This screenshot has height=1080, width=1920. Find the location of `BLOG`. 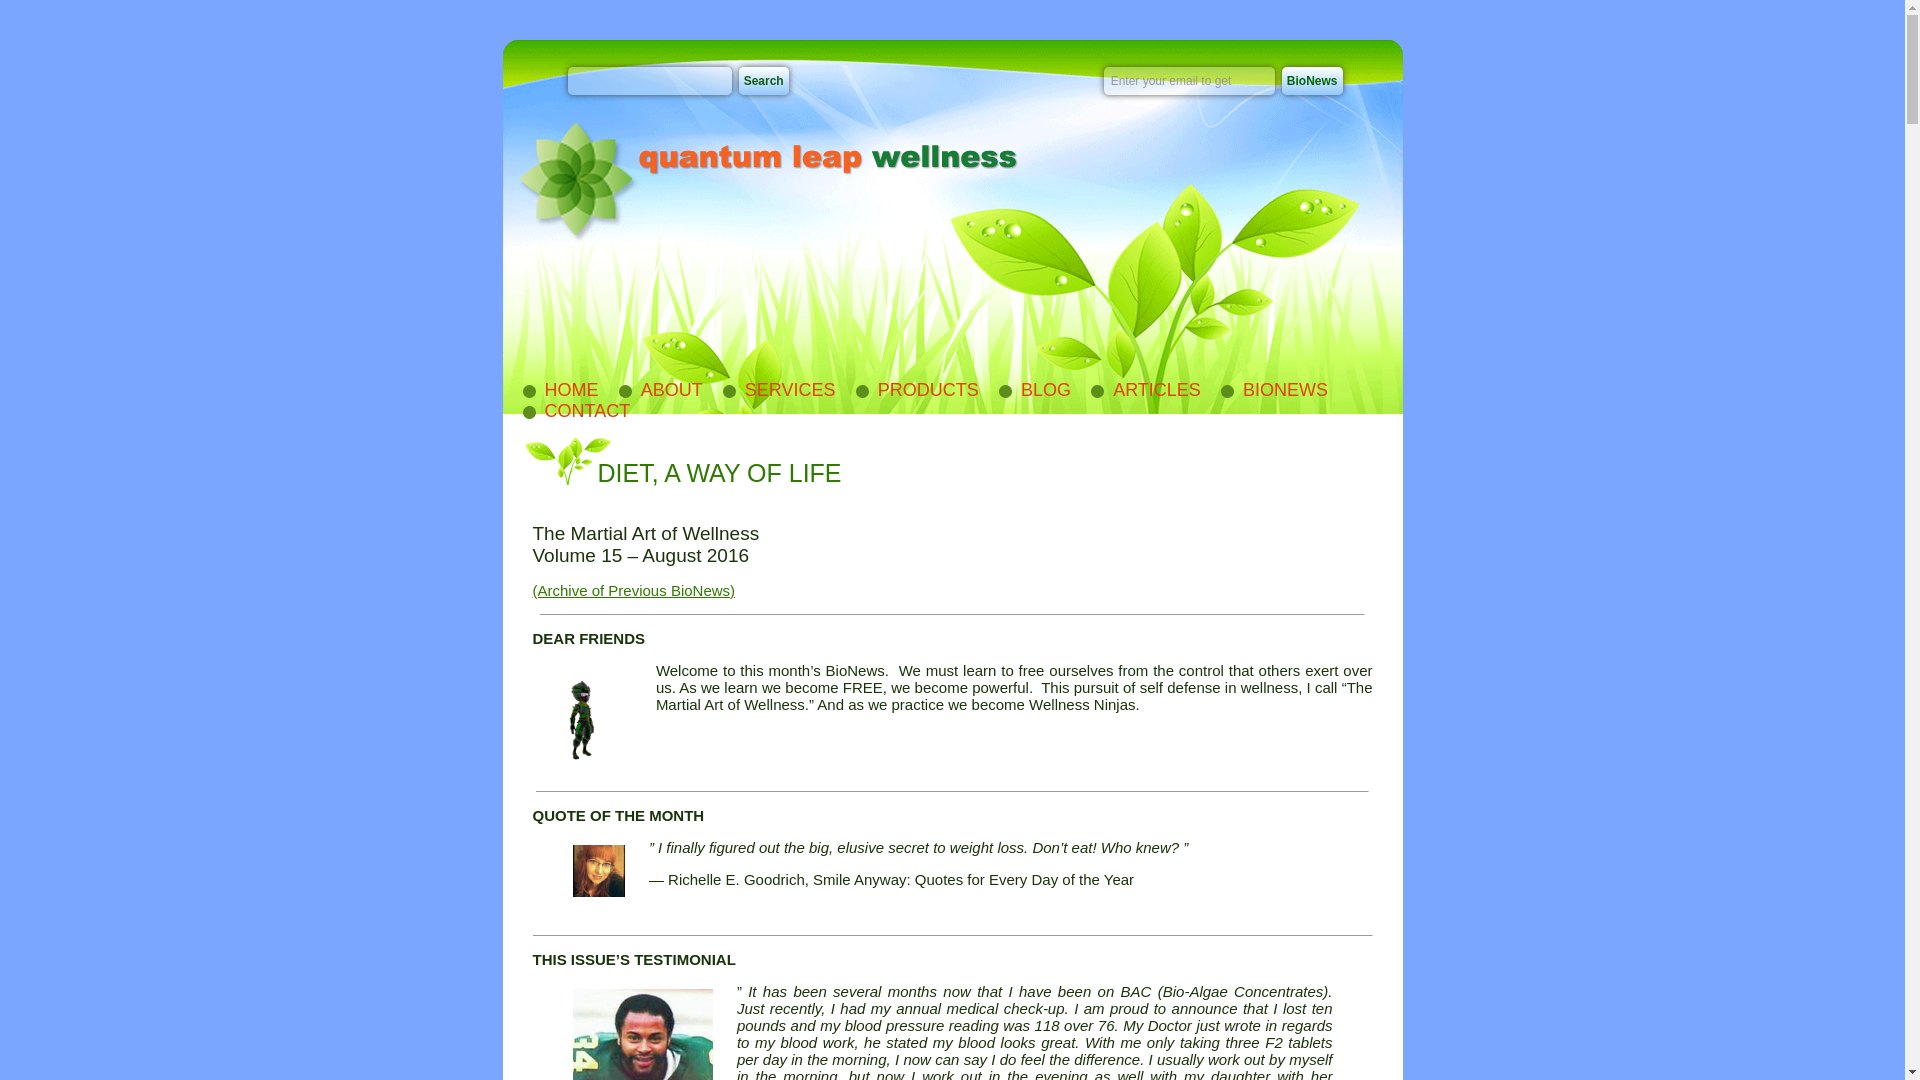

BLOG is located at coordinates (1034, 390).